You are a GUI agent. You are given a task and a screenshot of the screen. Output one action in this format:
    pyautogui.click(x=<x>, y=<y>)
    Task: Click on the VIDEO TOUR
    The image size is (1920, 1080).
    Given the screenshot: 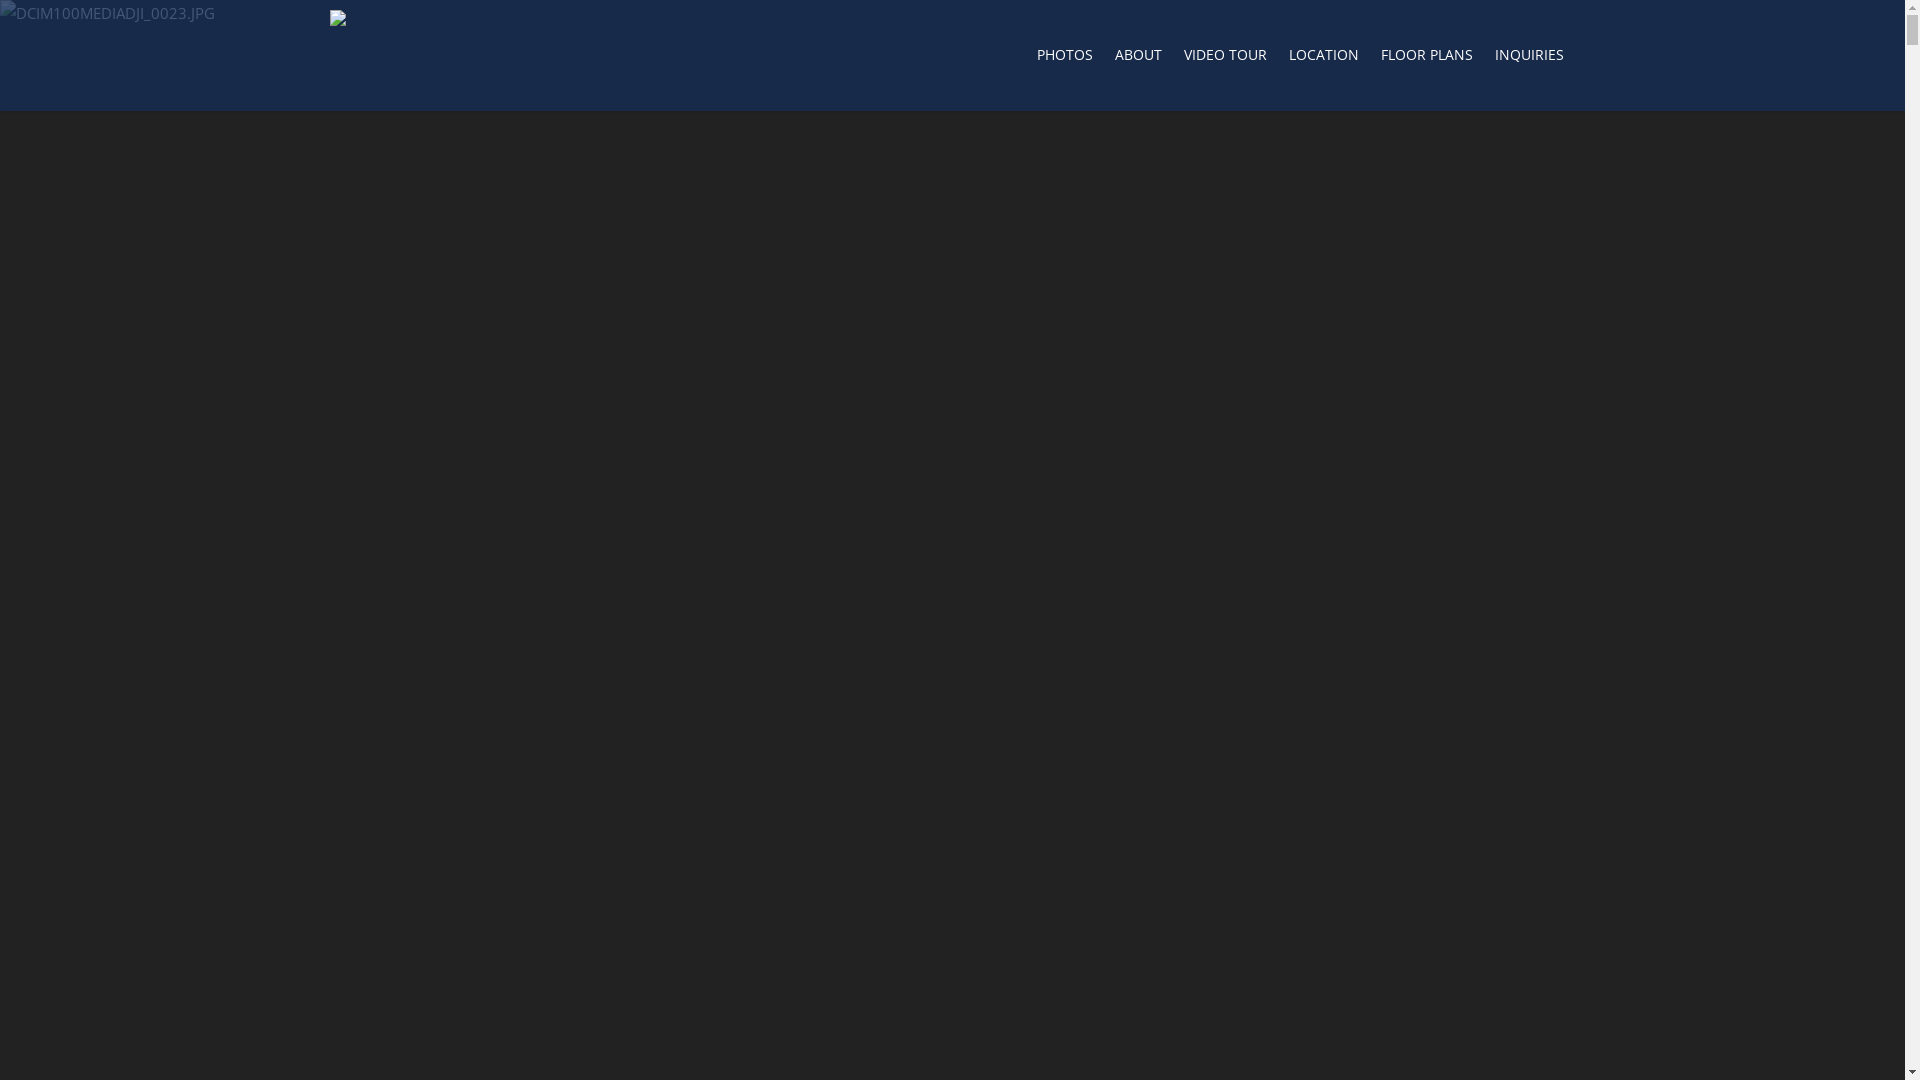 What is the action you would take?
    pyautogui.click(x=1226, y=60)
    